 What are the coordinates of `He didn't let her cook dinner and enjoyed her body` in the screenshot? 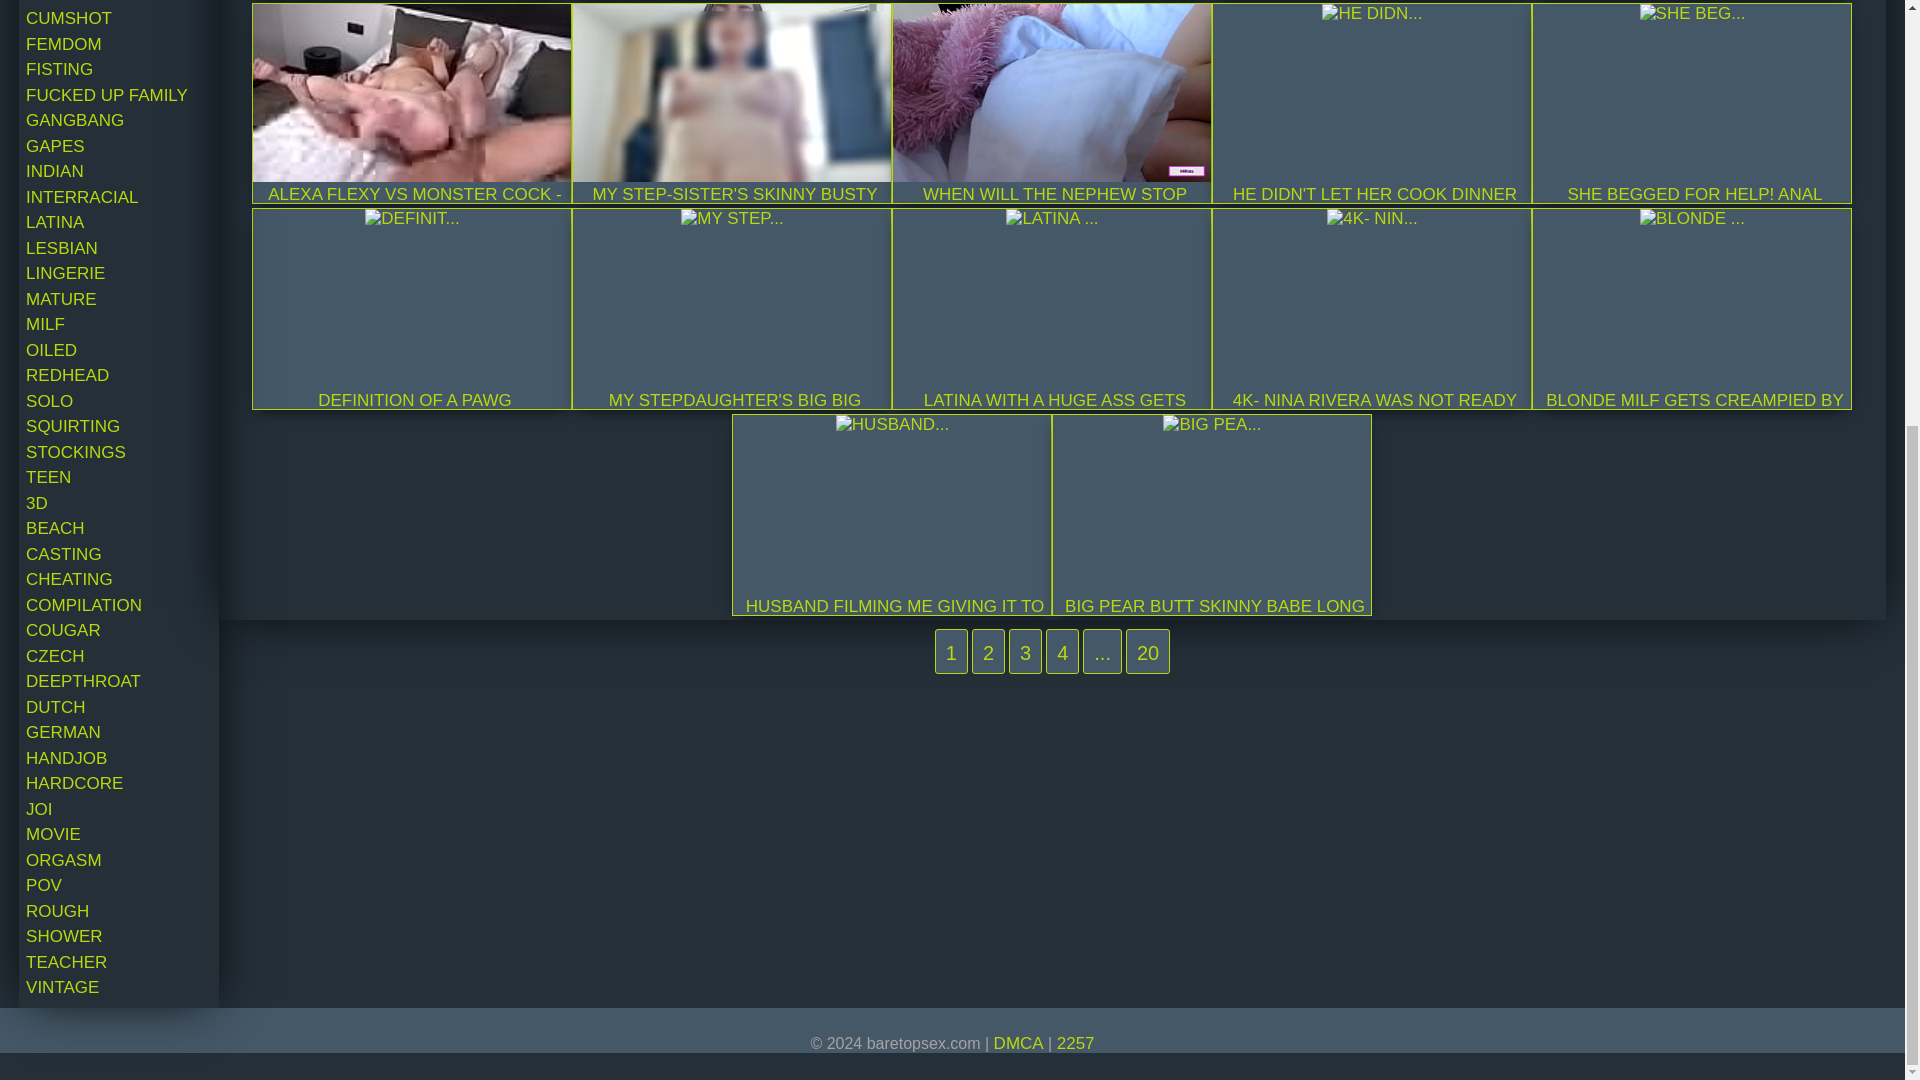 It's located at (1372, 14).